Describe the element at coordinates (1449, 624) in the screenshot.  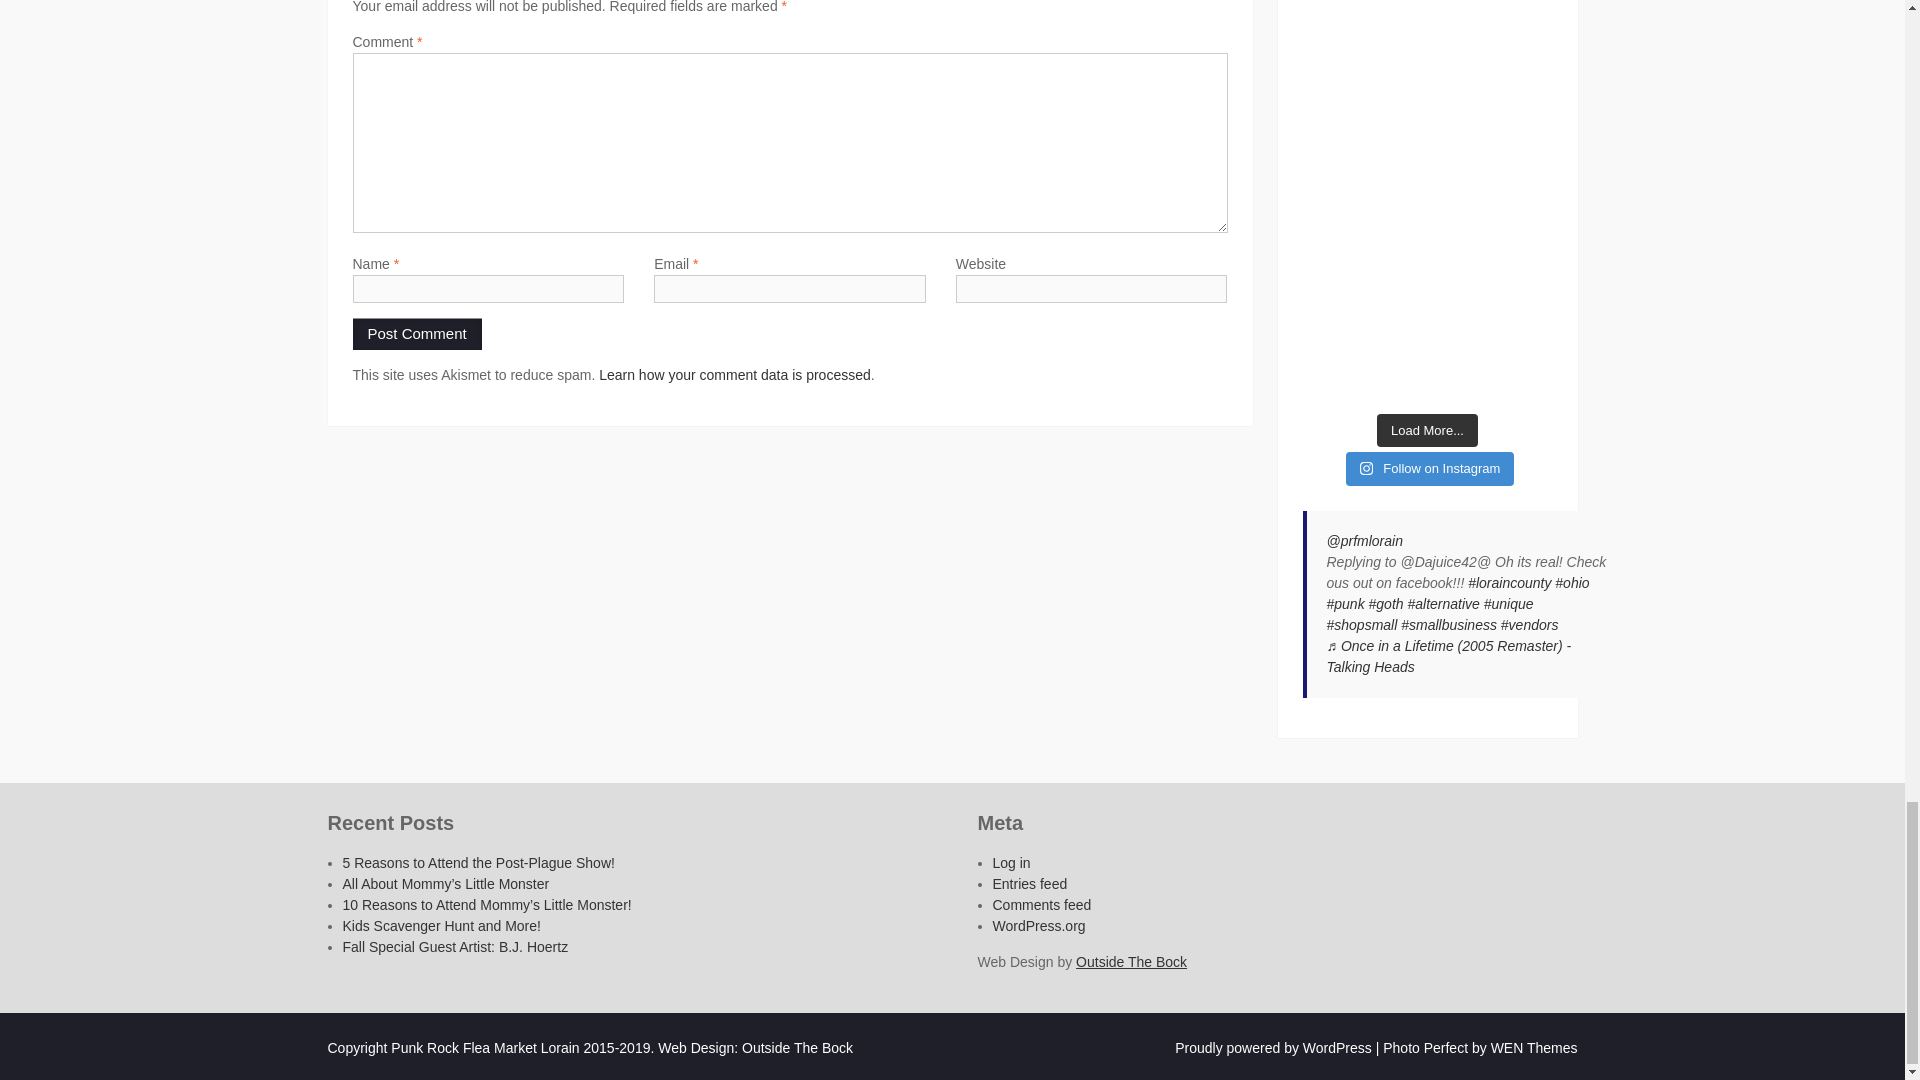
I see `smallbusiness` at that location.